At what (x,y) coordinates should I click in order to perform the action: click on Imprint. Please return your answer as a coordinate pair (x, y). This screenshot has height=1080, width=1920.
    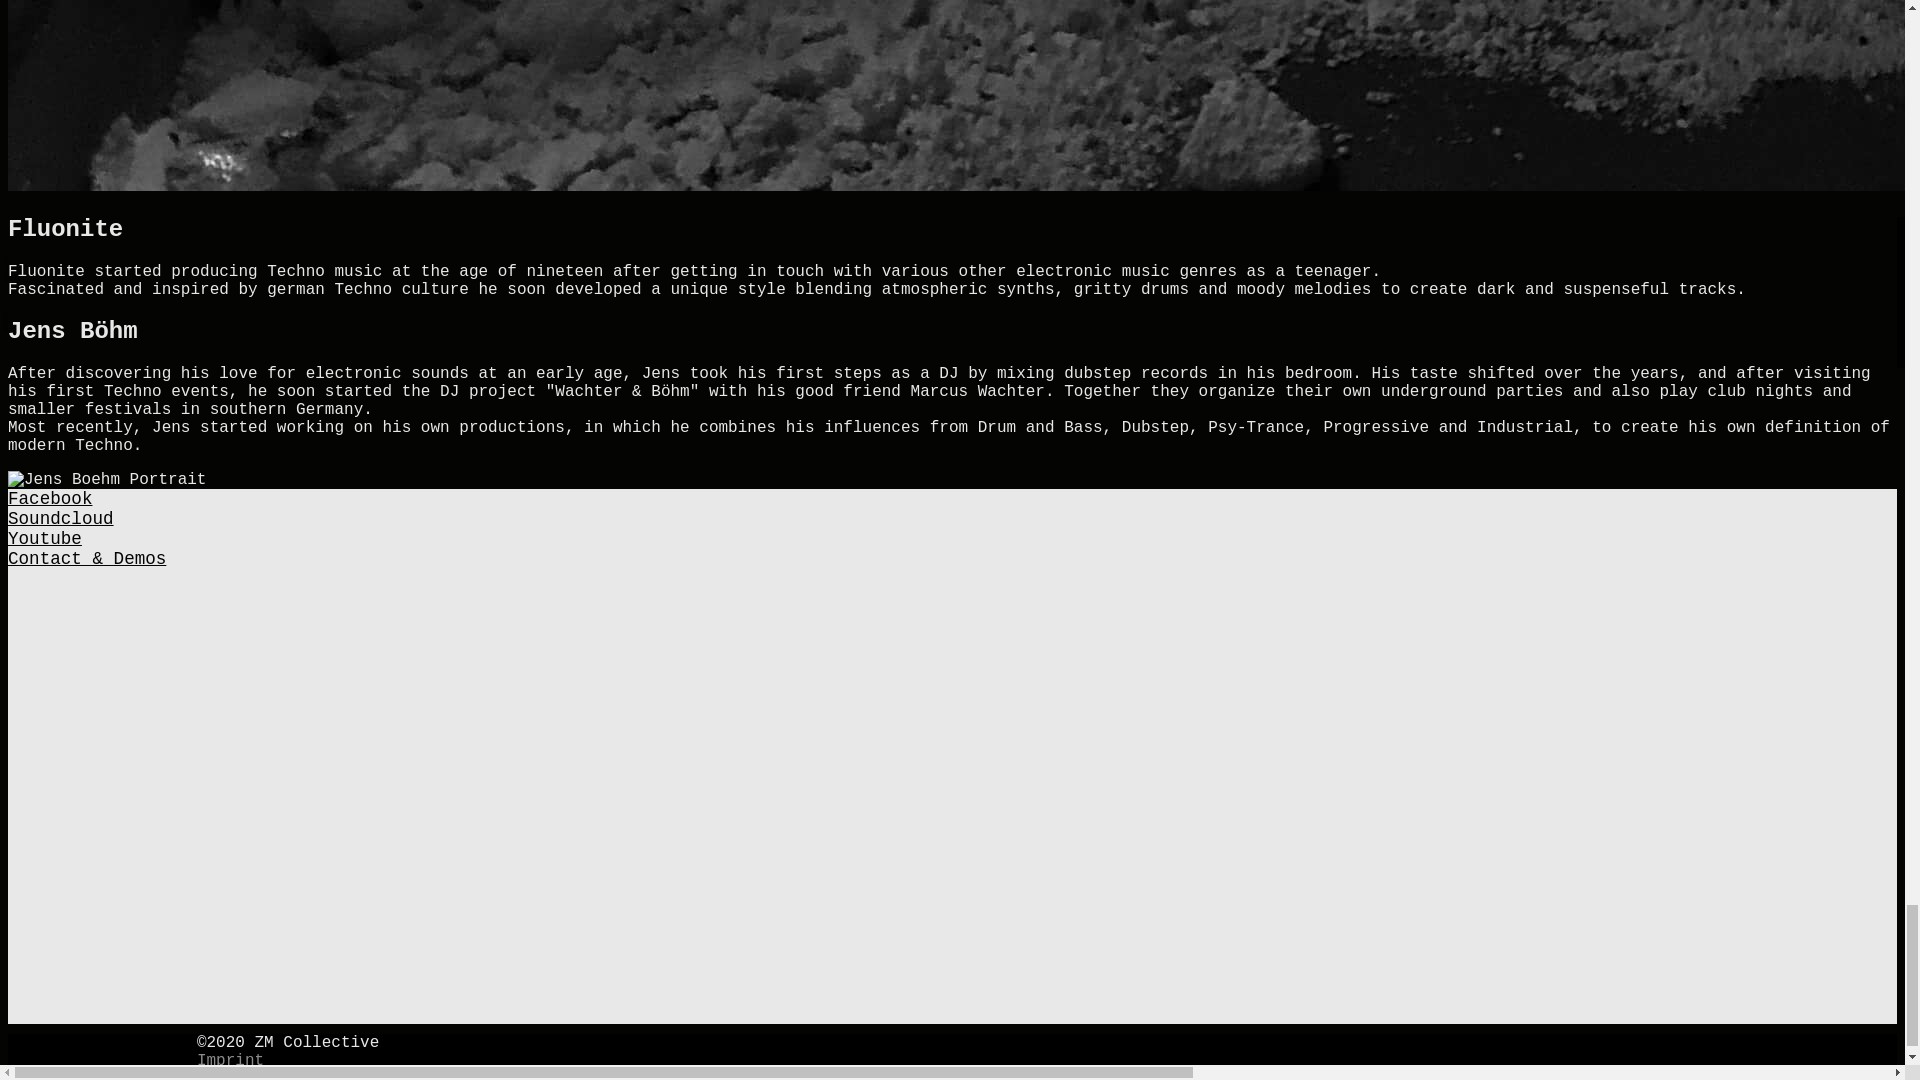
    Looking at the image, I should click on (230, 1060).